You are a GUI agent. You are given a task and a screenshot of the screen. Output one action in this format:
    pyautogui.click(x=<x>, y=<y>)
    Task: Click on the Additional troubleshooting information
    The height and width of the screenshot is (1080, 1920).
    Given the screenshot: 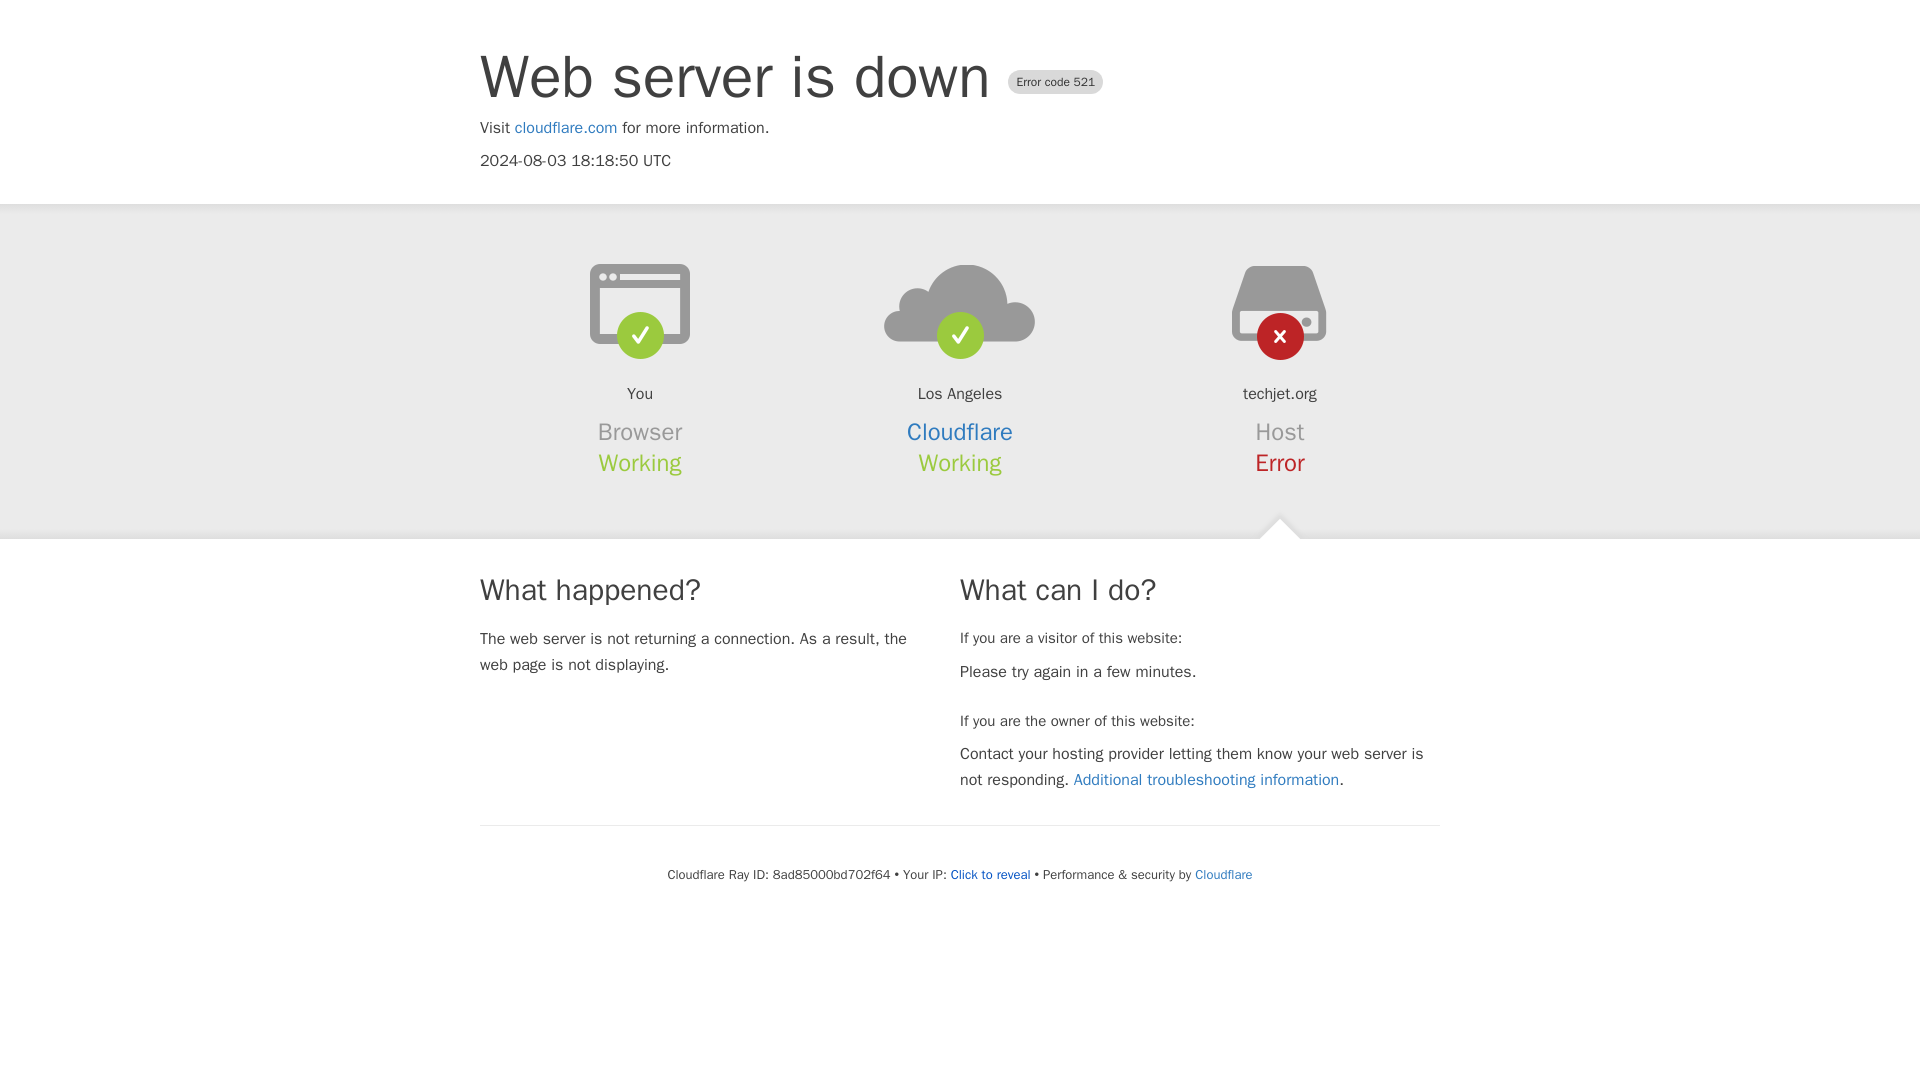 What is the action you would take?
    pyautogui.click(x=1206, y=780)
    